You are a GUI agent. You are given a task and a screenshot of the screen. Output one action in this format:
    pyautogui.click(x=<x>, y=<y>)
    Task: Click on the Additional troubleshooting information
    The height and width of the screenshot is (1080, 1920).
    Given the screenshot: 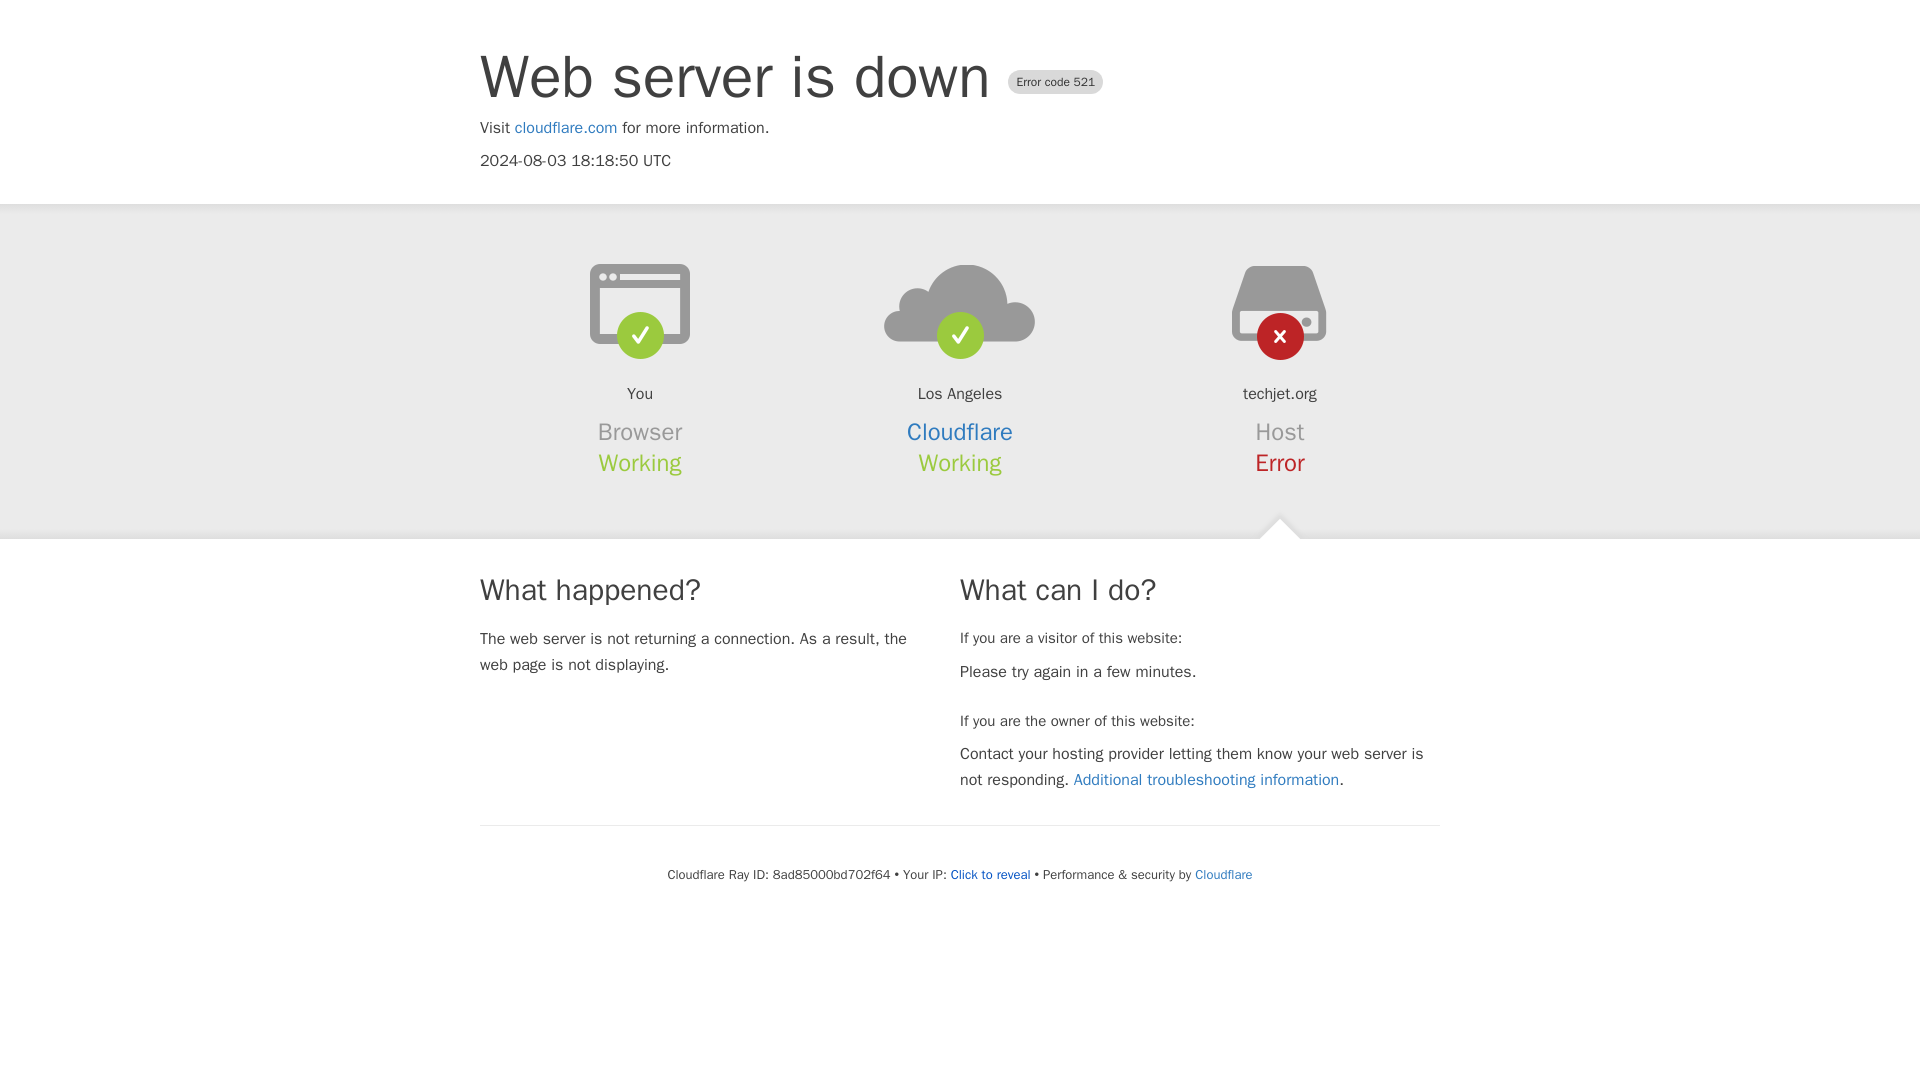 What is the action you would take?
    pyautogui.click(x=1206, y=780)
    